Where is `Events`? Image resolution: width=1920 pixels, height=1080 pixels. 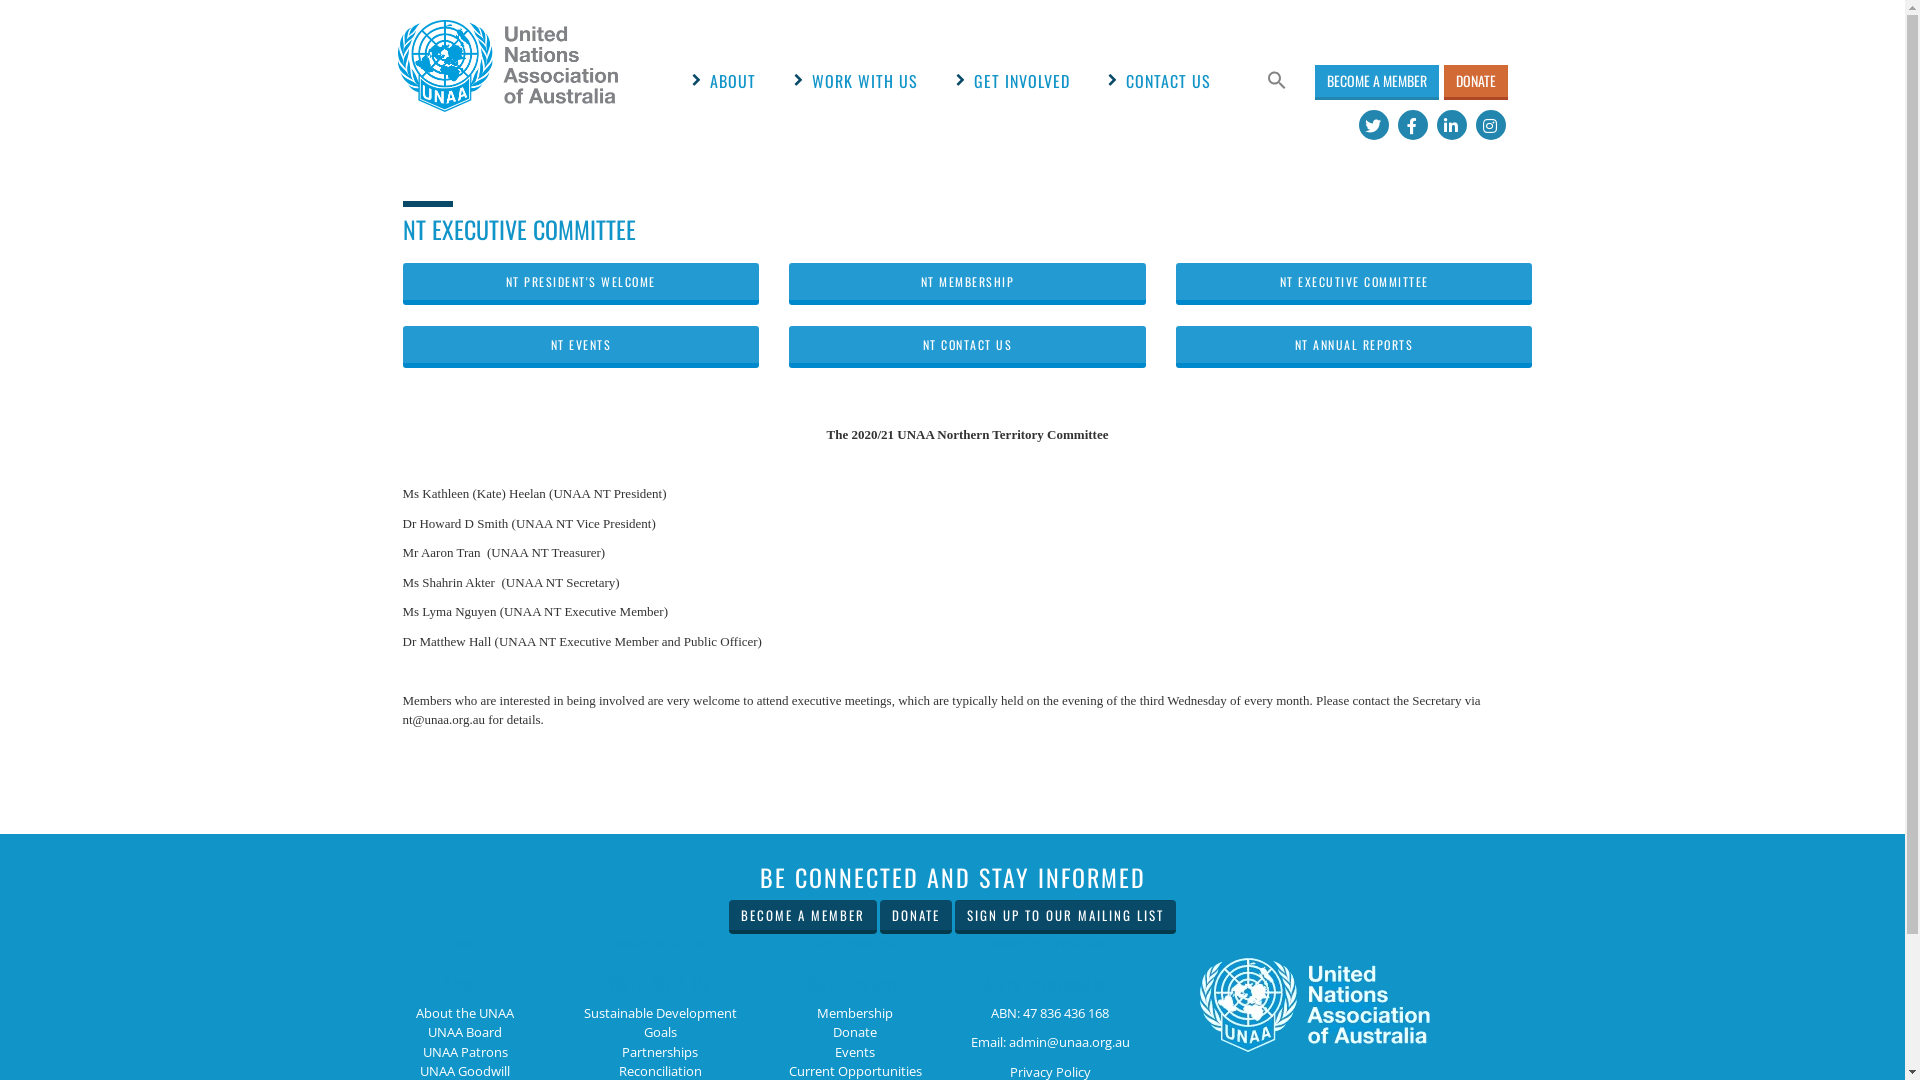
Events is located at coordinates (855, 1052).